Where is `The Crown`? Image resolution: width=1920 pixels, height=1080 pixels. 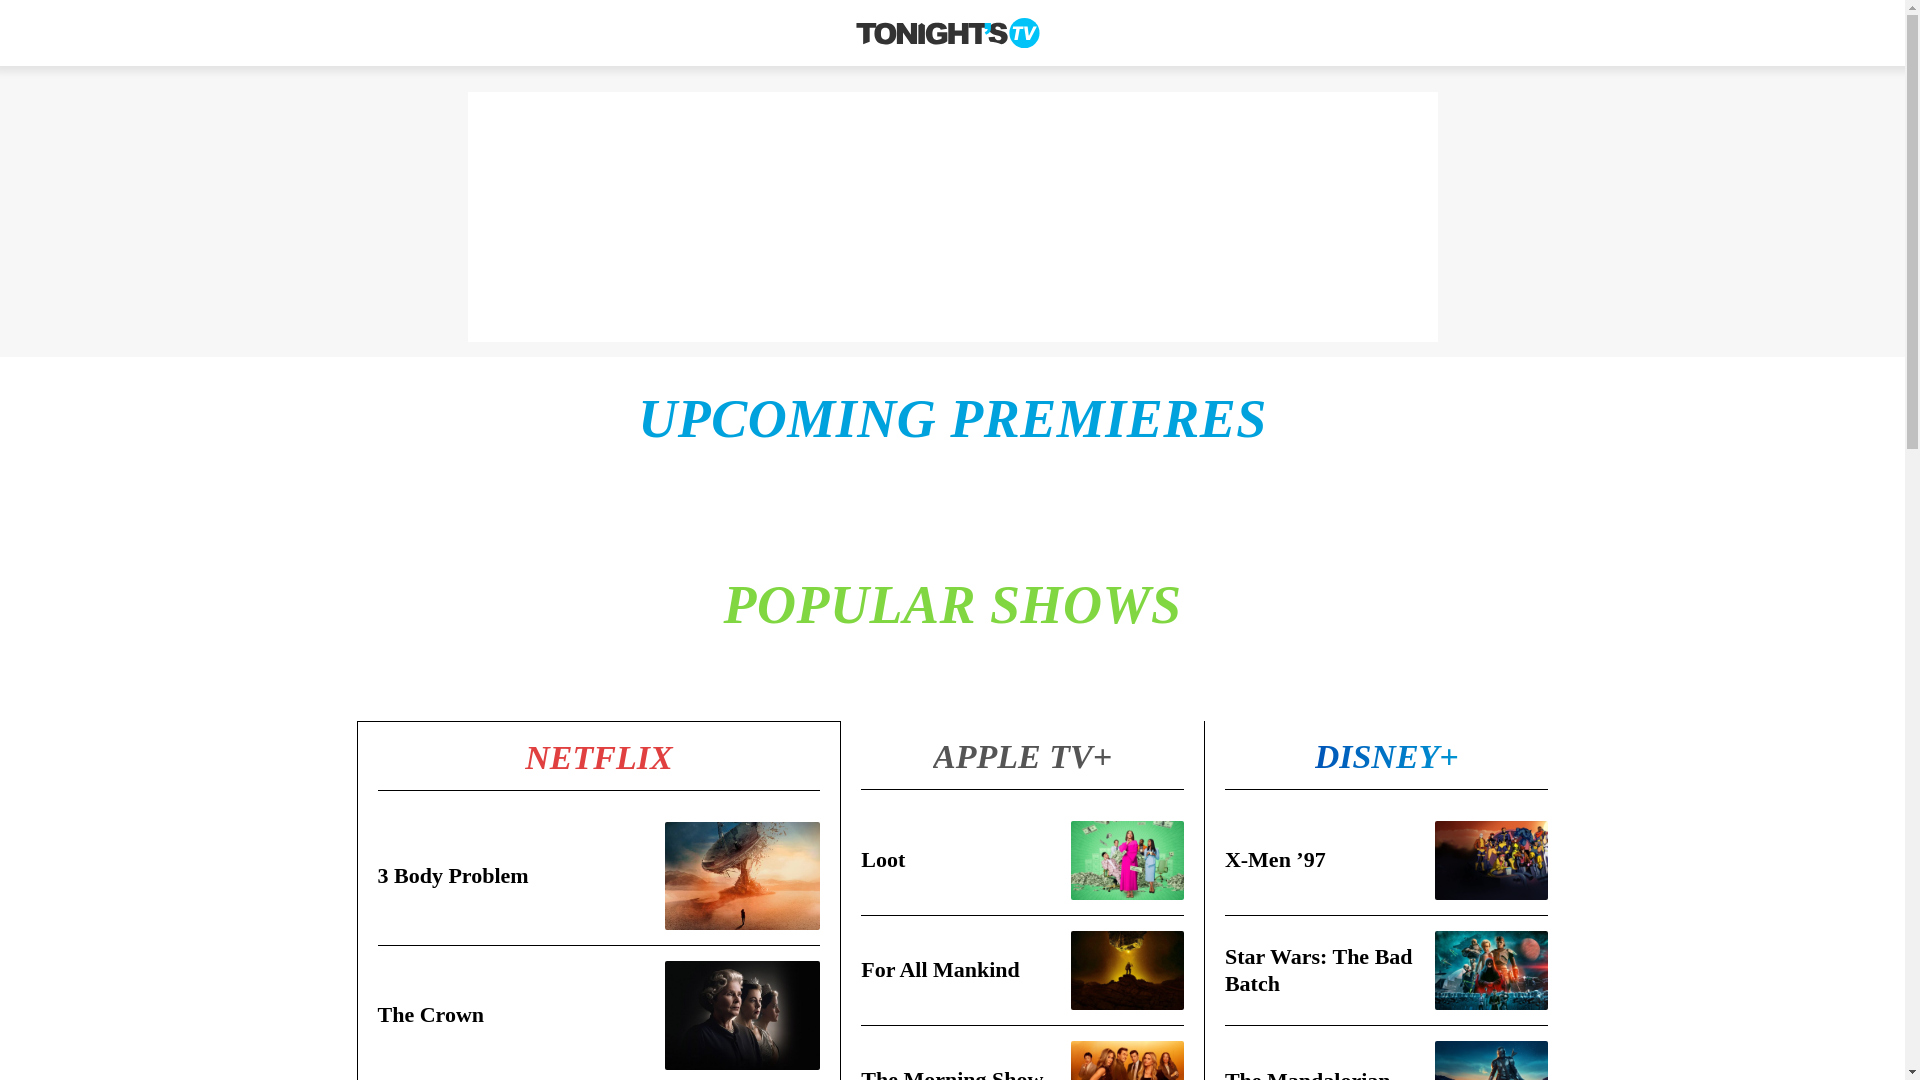
The Crown is located at coordinates (432, 1014).